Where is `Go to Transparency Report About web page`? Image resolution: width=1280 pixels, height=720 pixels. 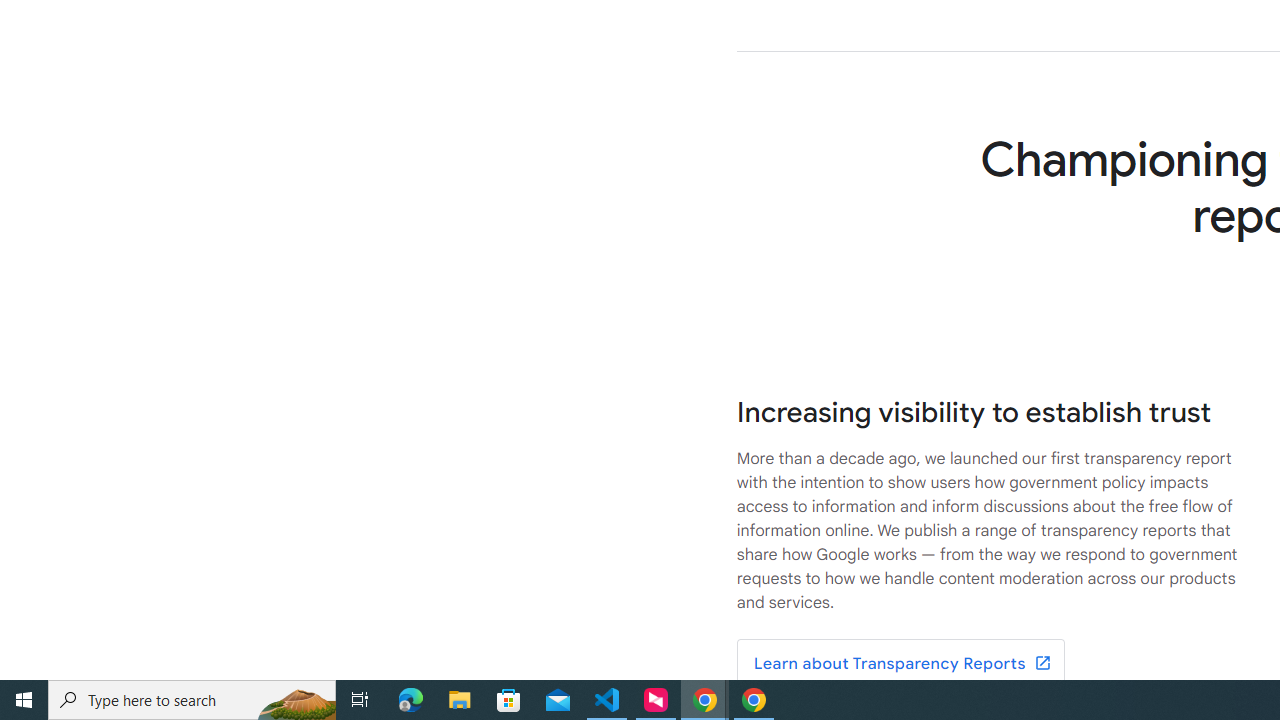
Go to Transparency Report About web page is located at coordinates (900, 664).